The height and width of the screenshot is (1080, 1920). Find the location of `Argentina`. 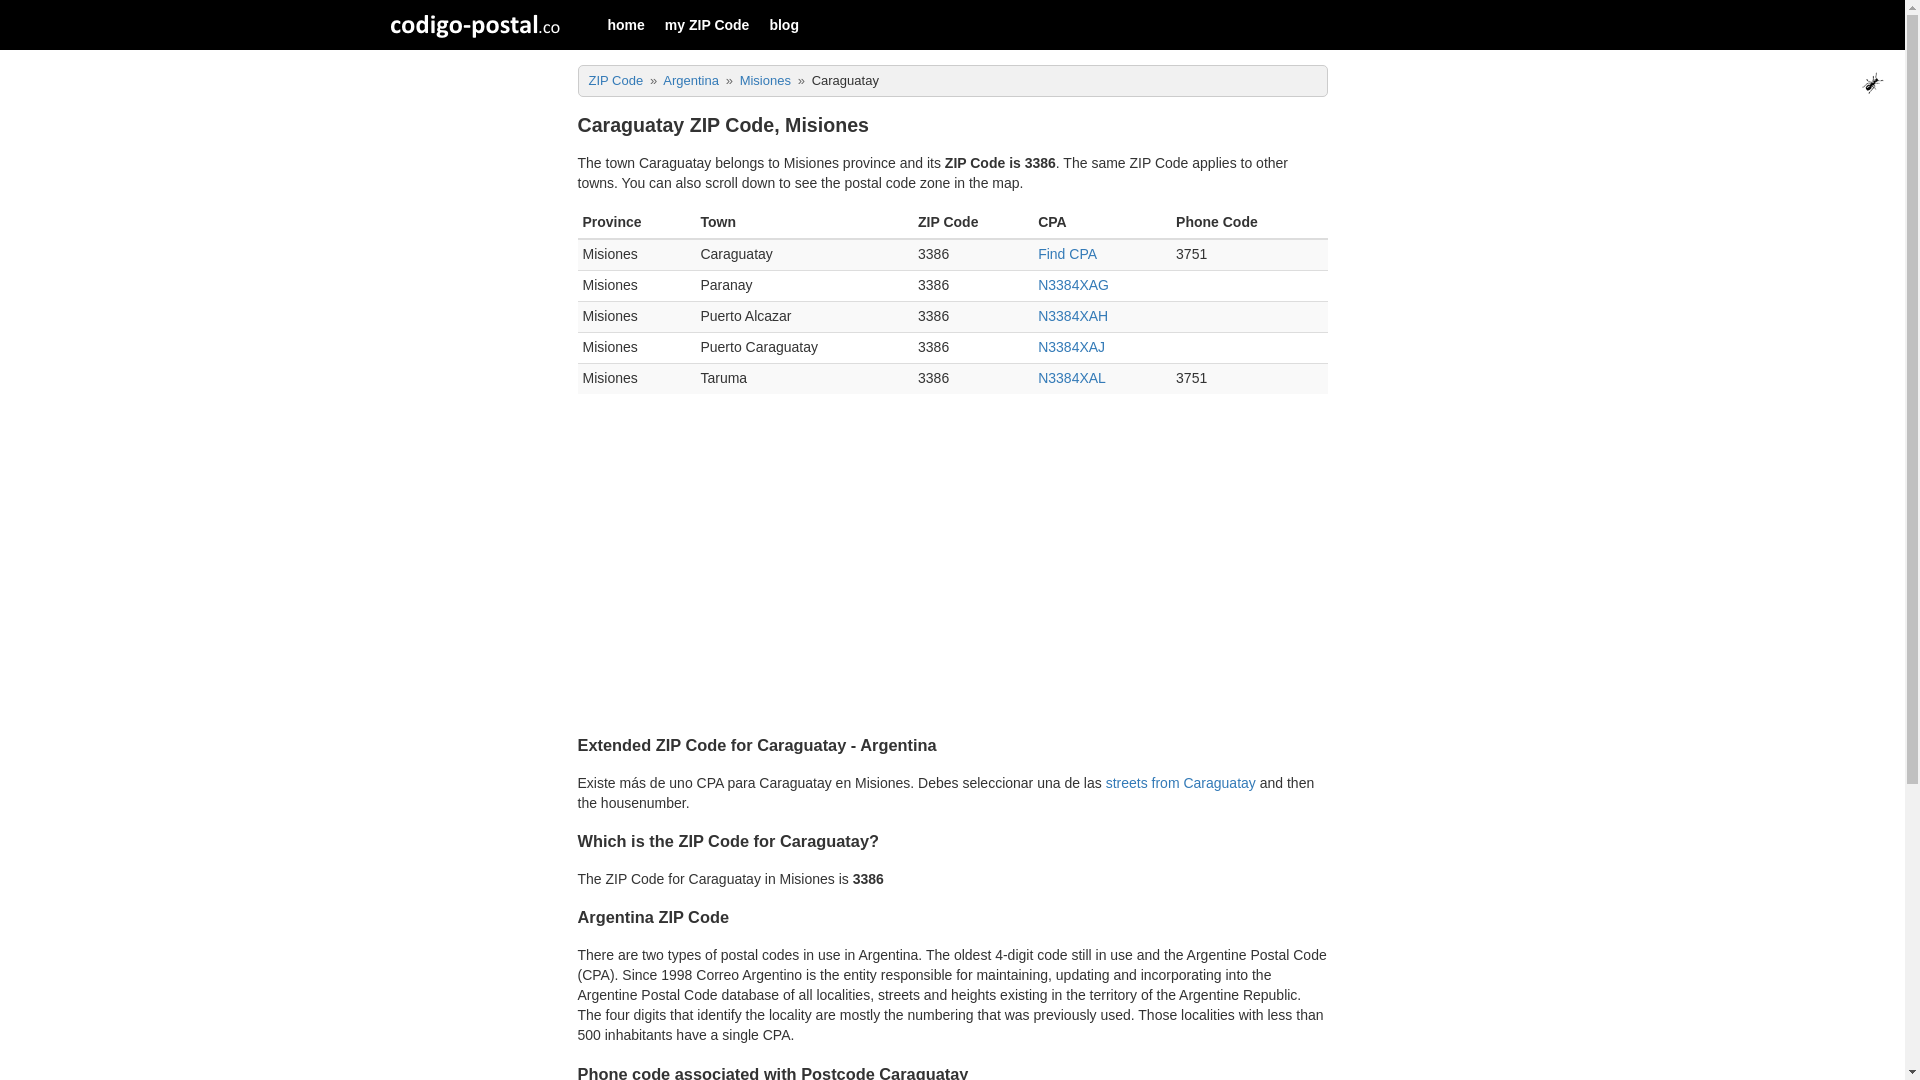

Argentina is located at coordinates (690, 80).